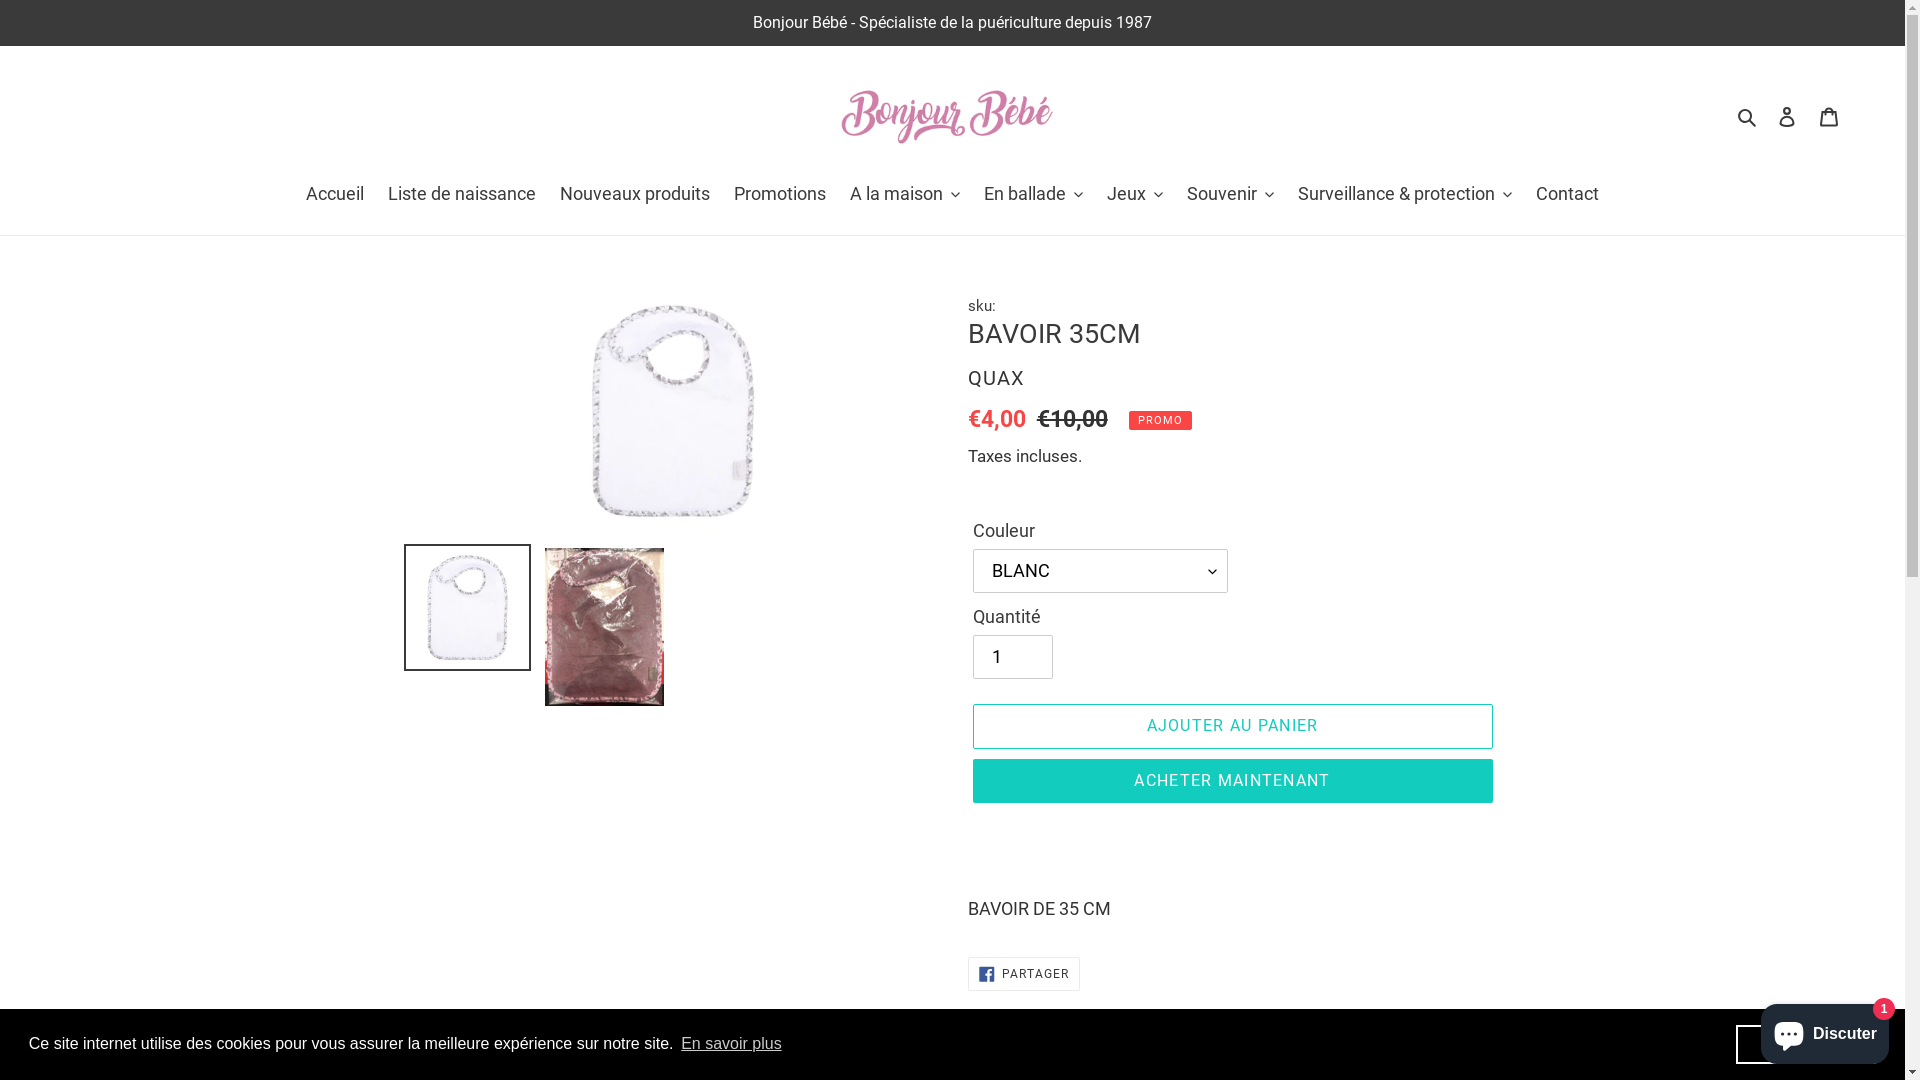 This screenshot has height=1080, width=1920. Describe the element at coordinates (1135, 195) in the screenshot. I see `Jeux` at that location.